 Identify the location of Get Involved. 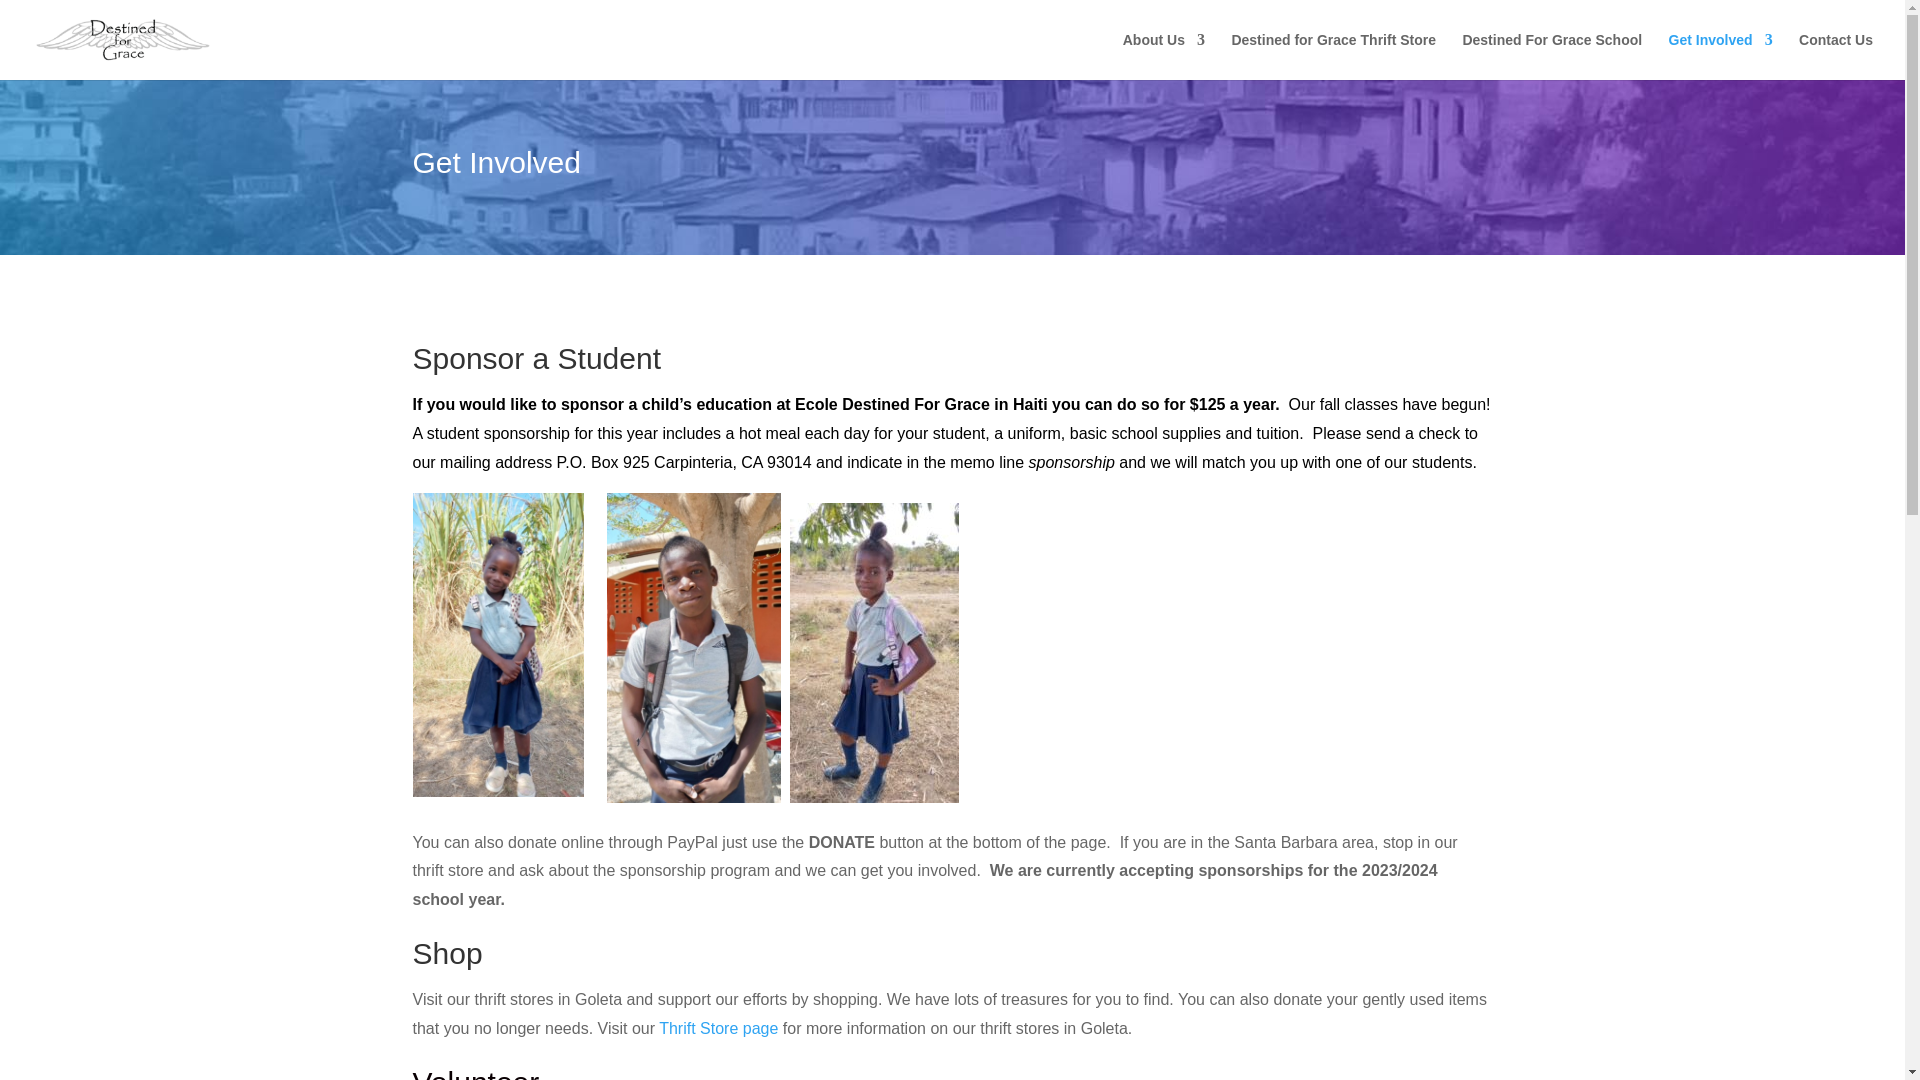
(1720, 56).